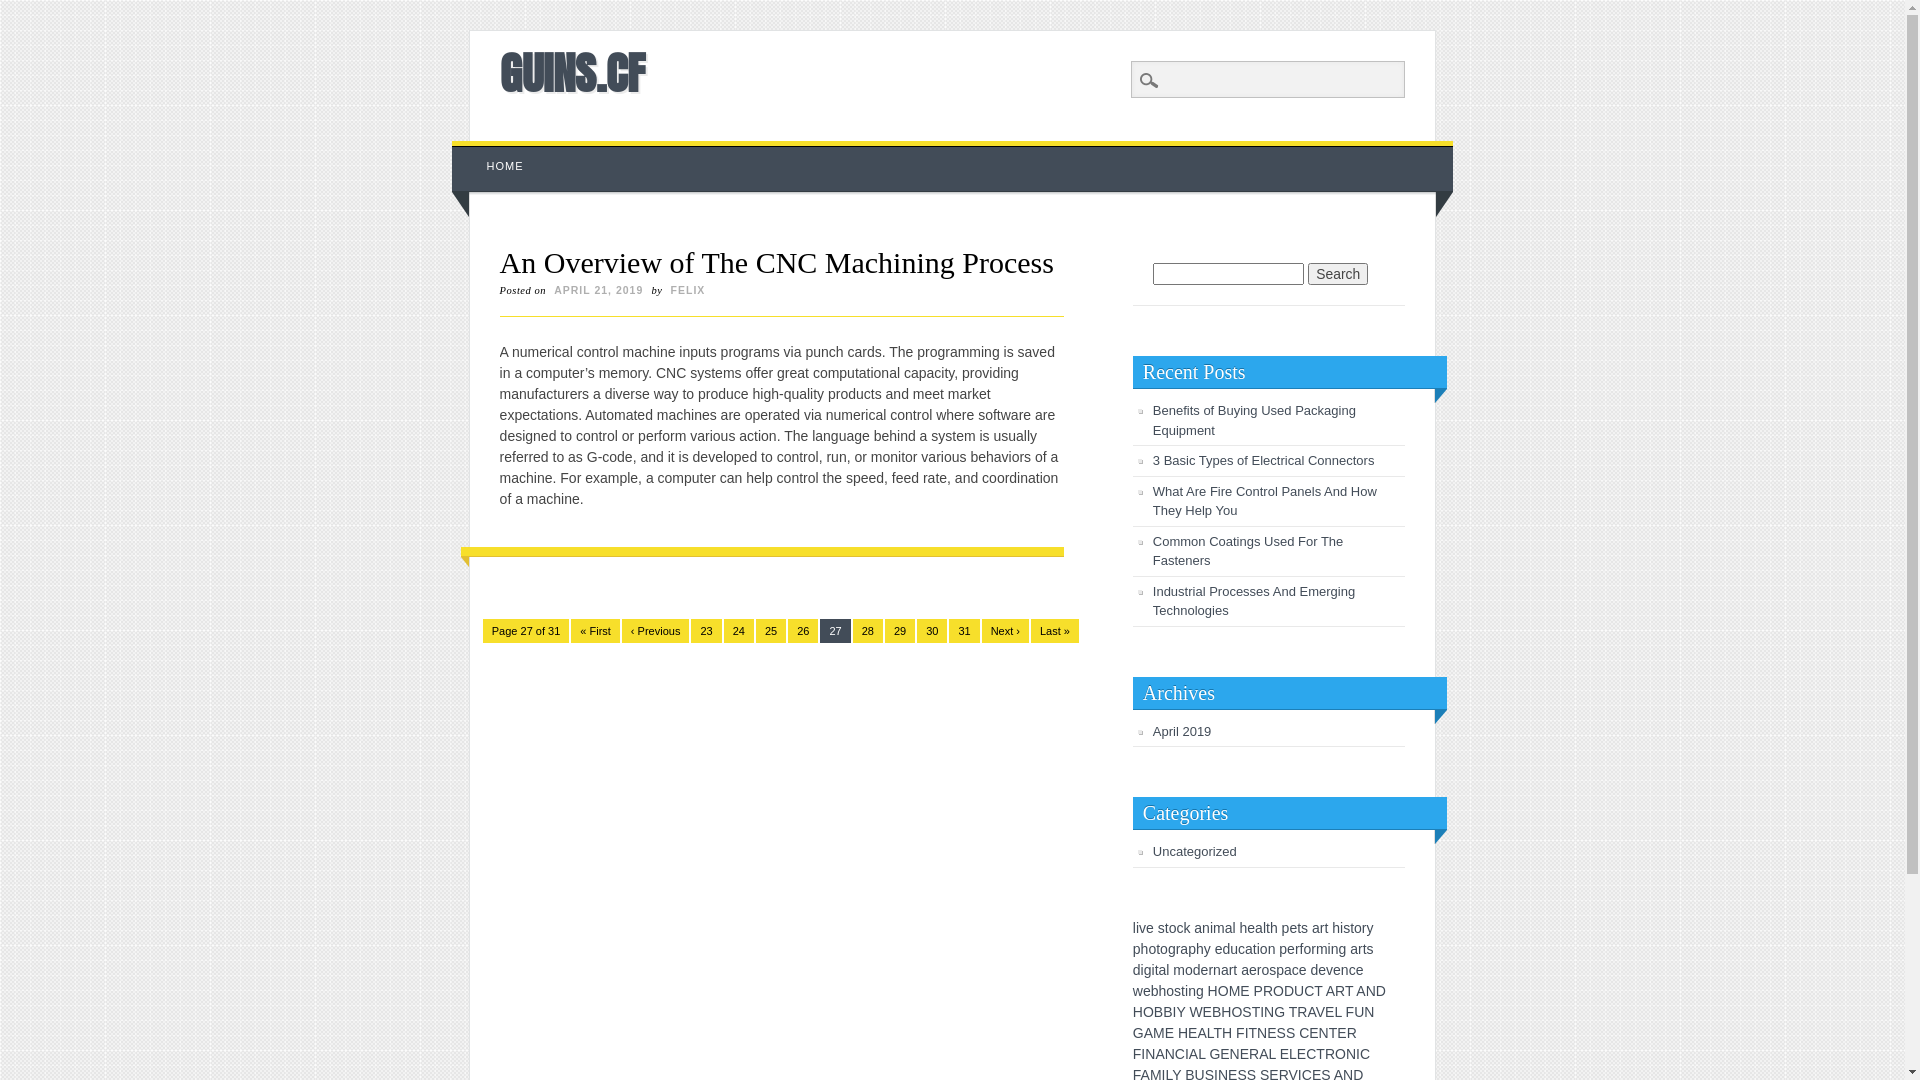 The width and height of the screenshot is (1920, 1080). What do you see at coordinates (1309, 991) in the screenshot?
I see `C` at bounding box center [1309, 991].